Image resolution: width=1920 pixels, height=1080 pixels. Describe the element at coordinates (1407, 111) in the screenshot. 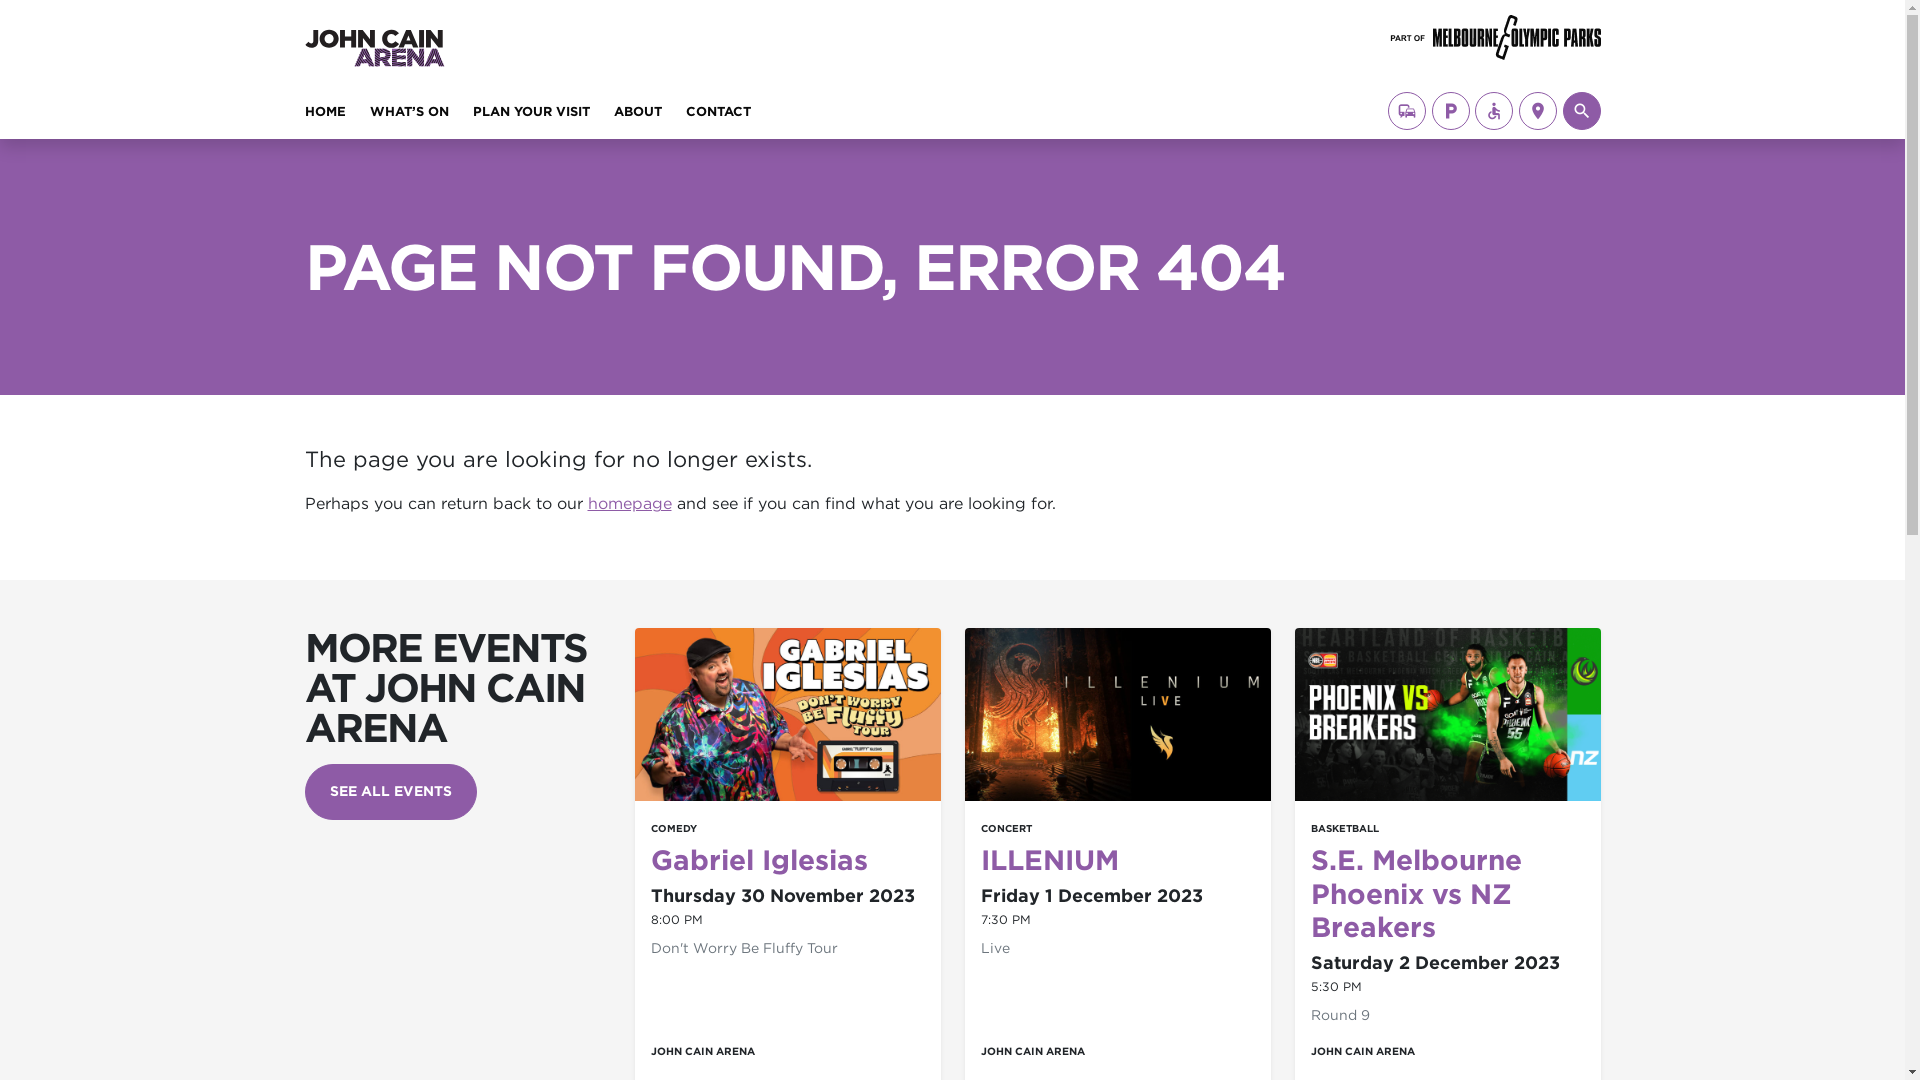

I see `commute
Getting Here` at that location.